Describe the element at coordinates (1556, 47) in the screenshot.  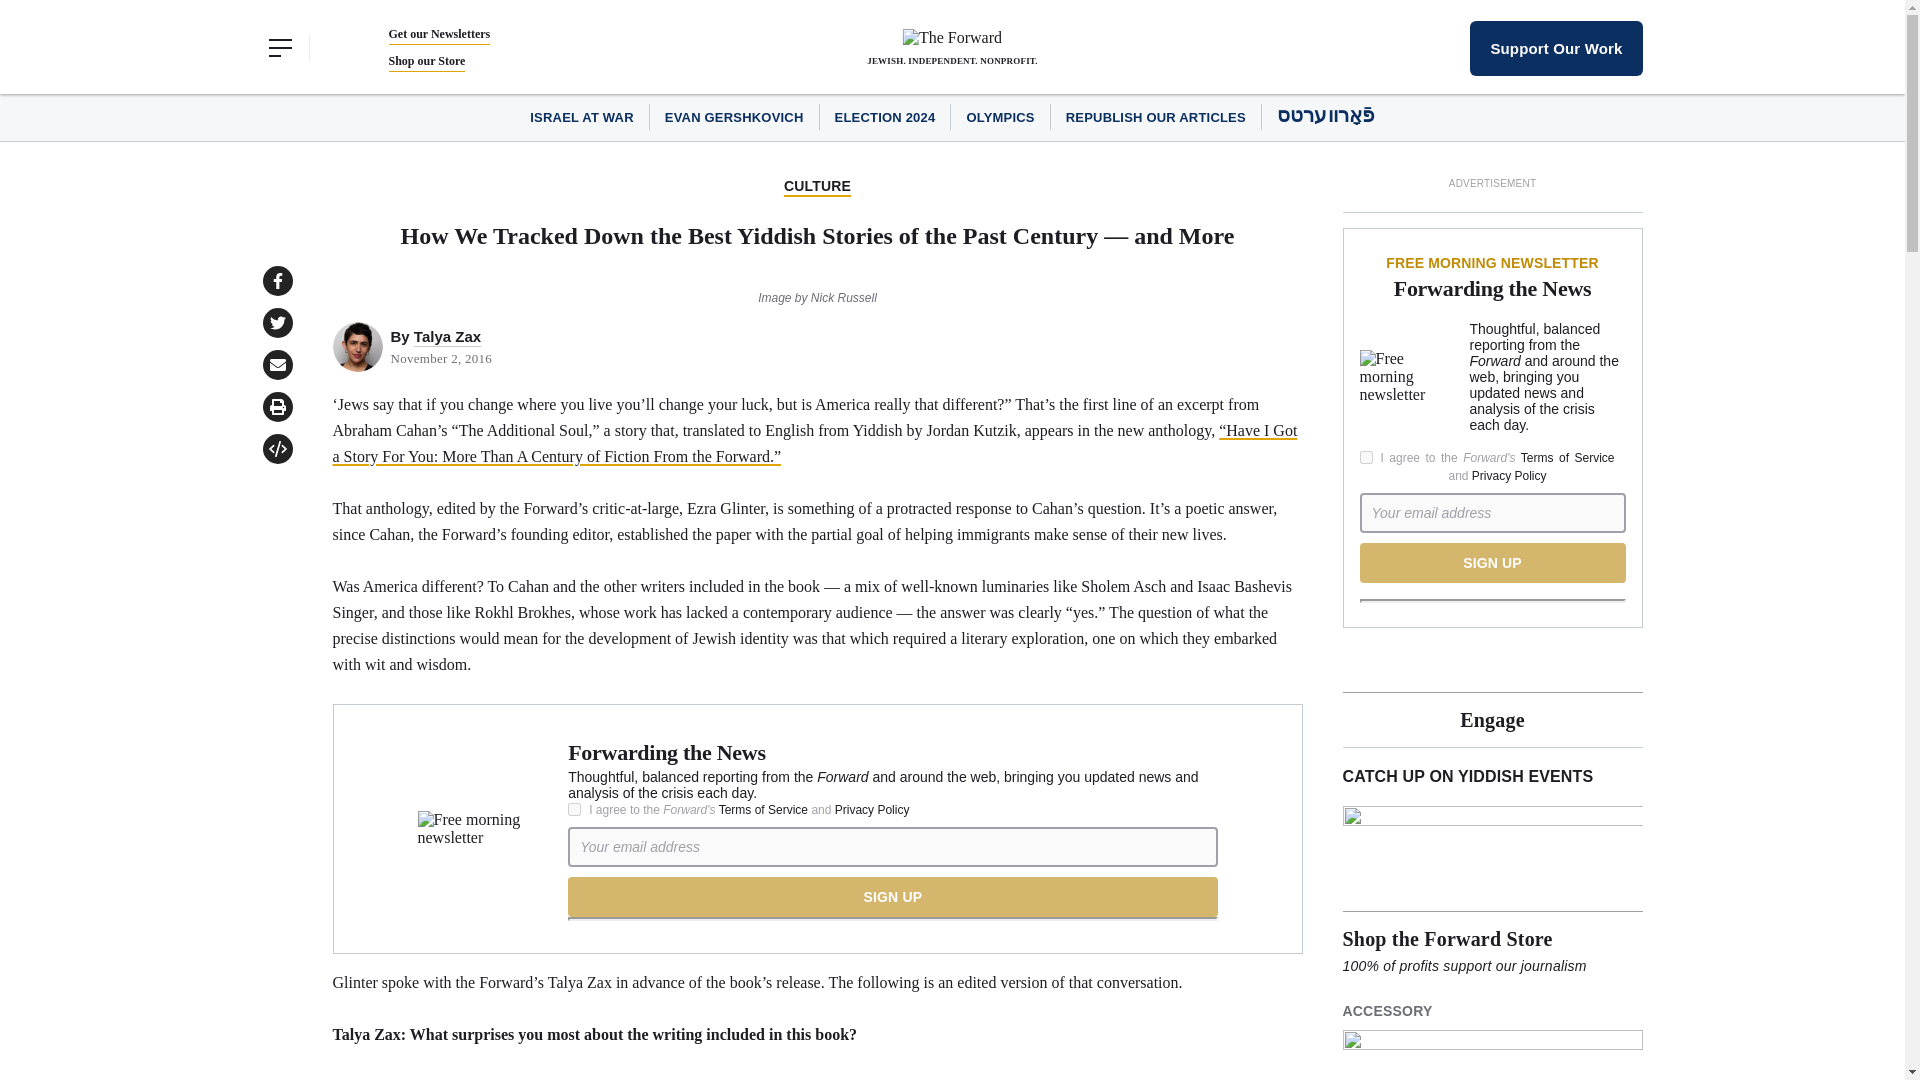
I see `Support Our Work` at that location.